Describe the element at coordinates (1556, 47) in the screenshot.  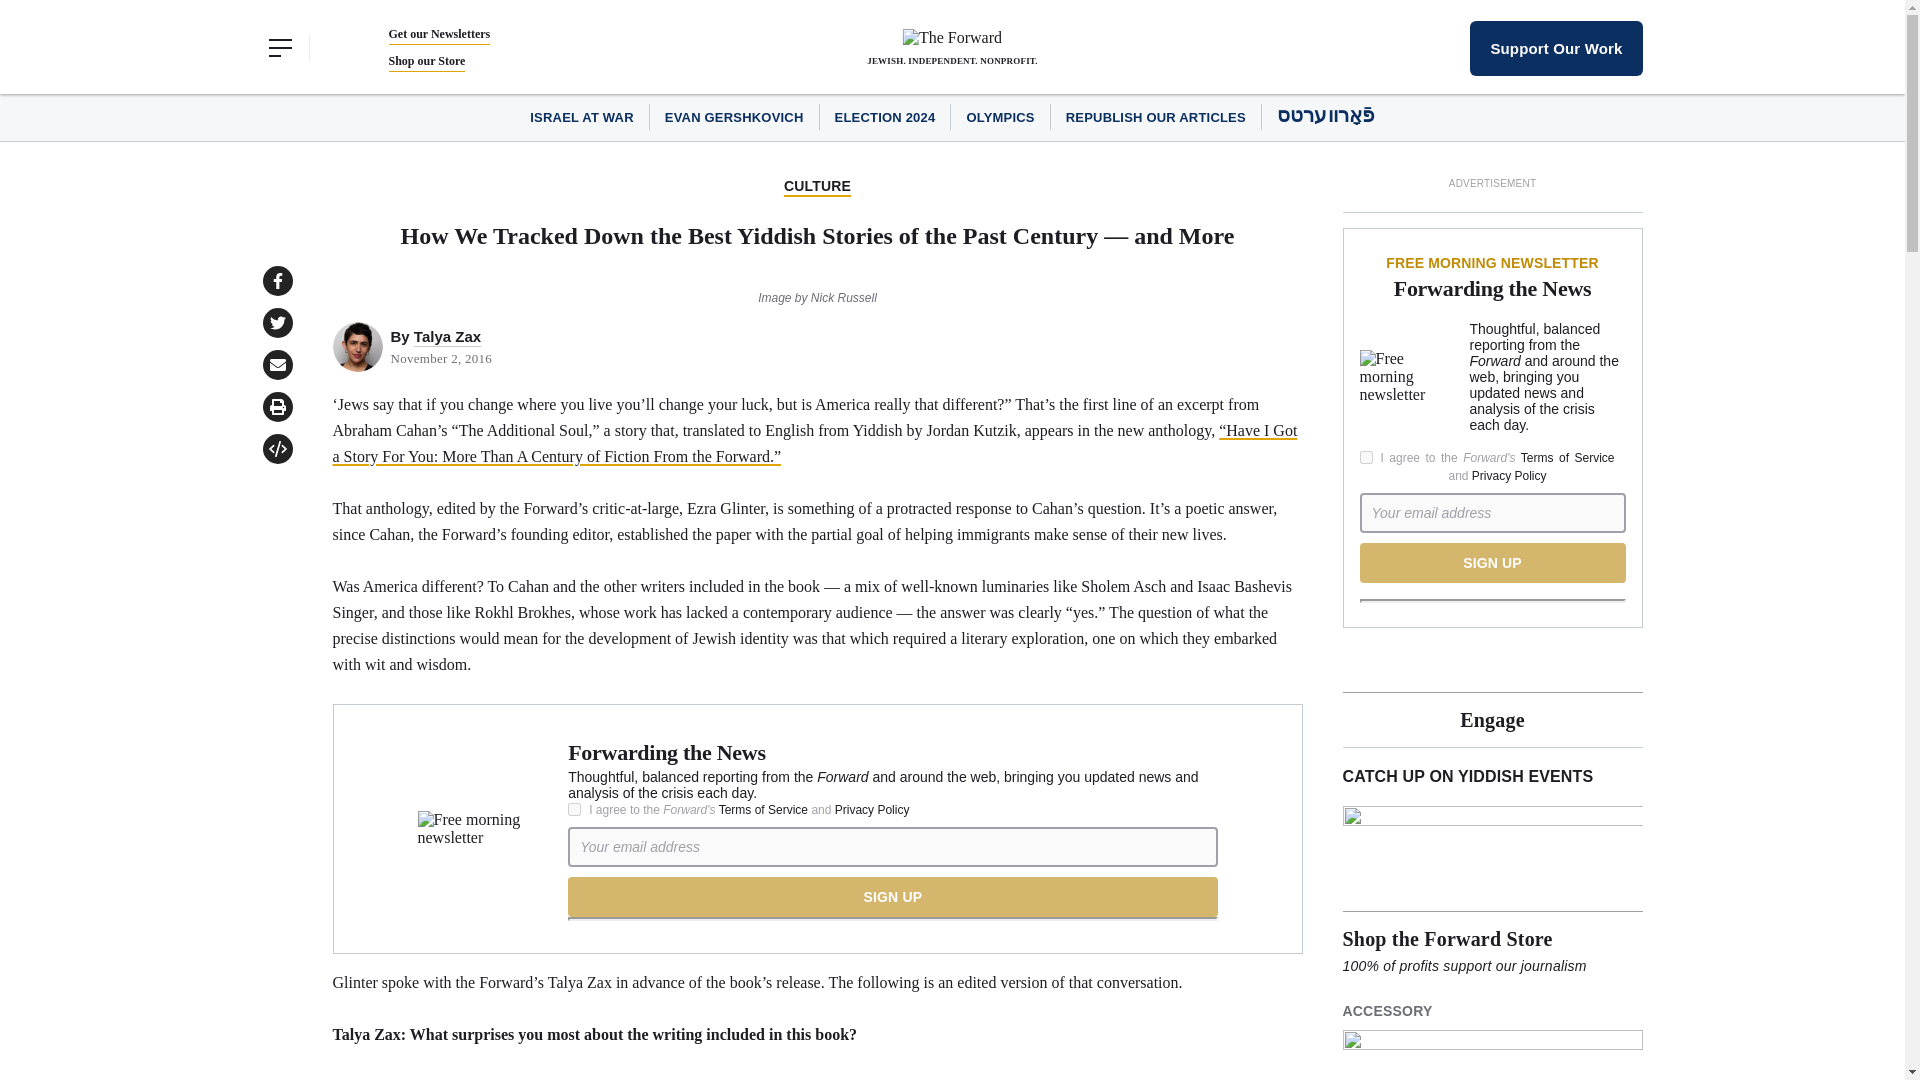
I see `Support Our Work` at that location.